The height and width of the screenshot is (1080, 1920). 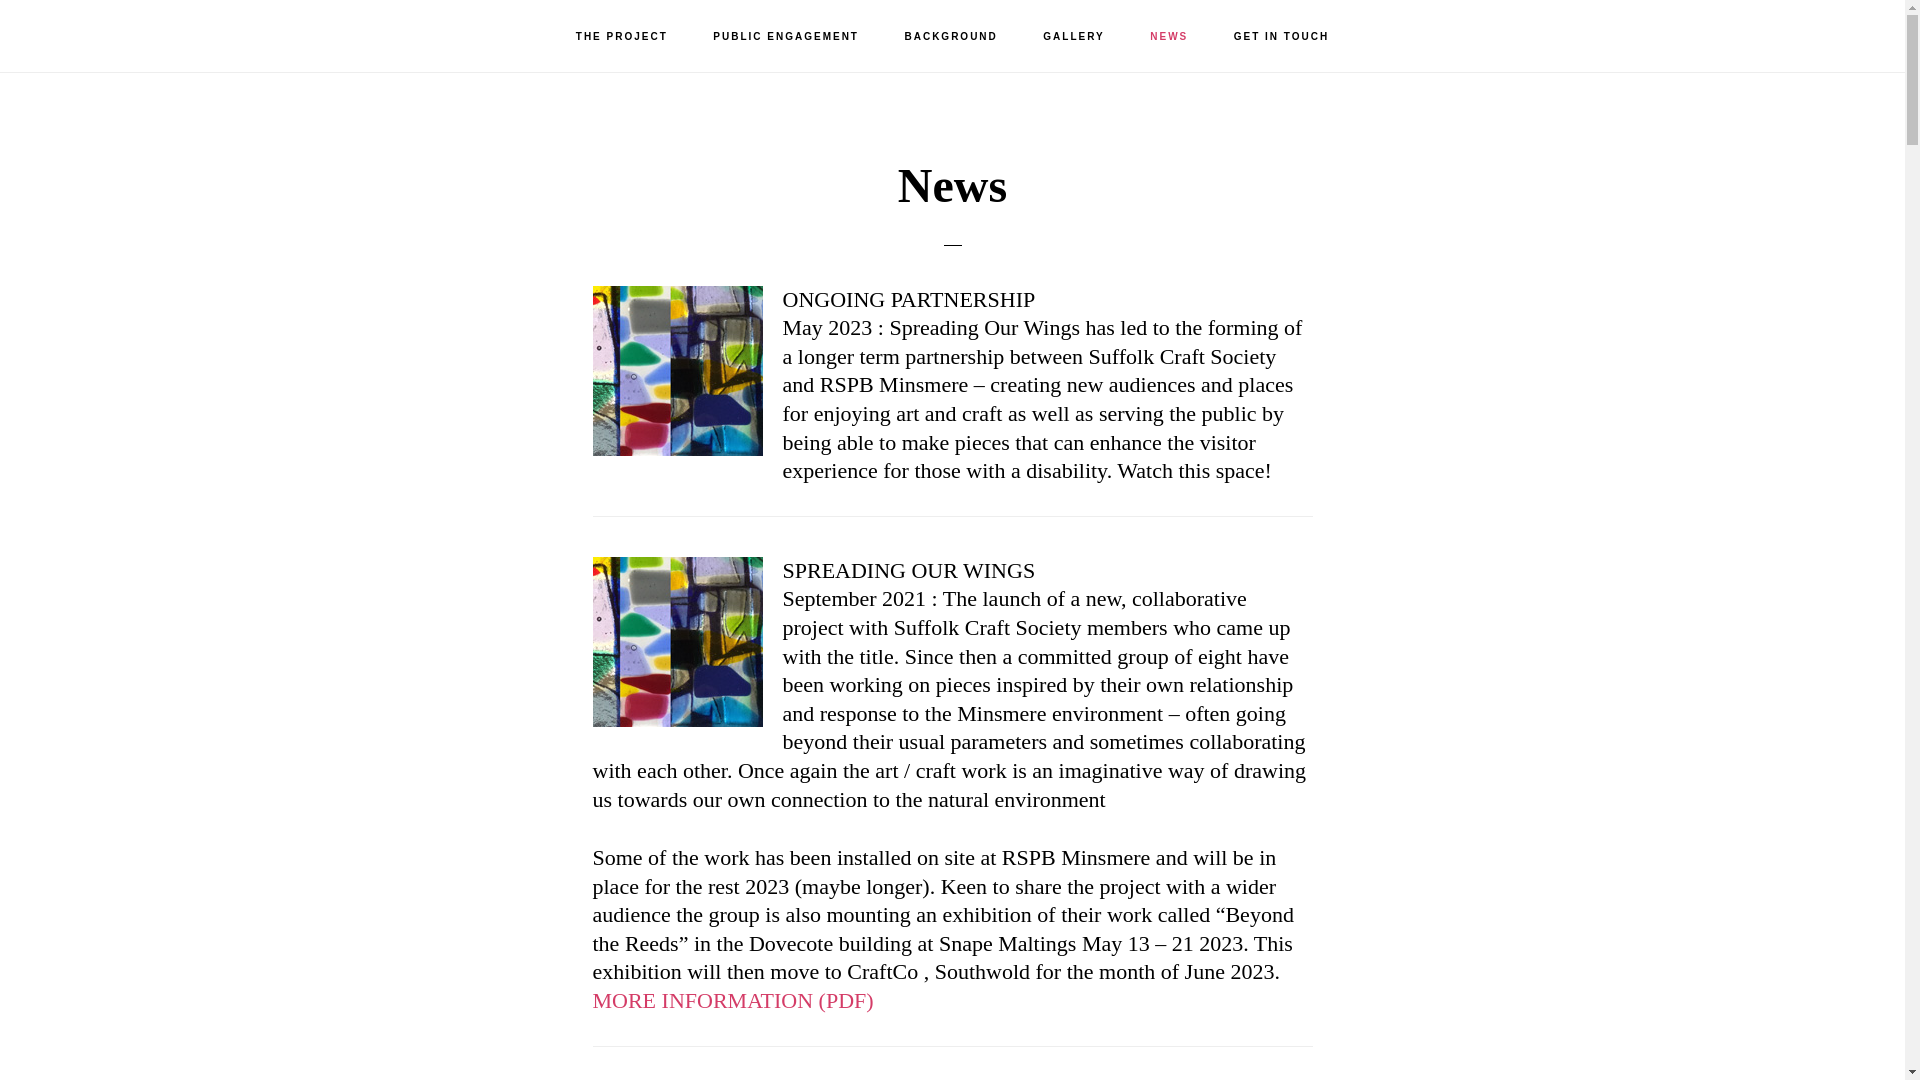 I want to click on BACKGROUND, so click(x=950, y=37).